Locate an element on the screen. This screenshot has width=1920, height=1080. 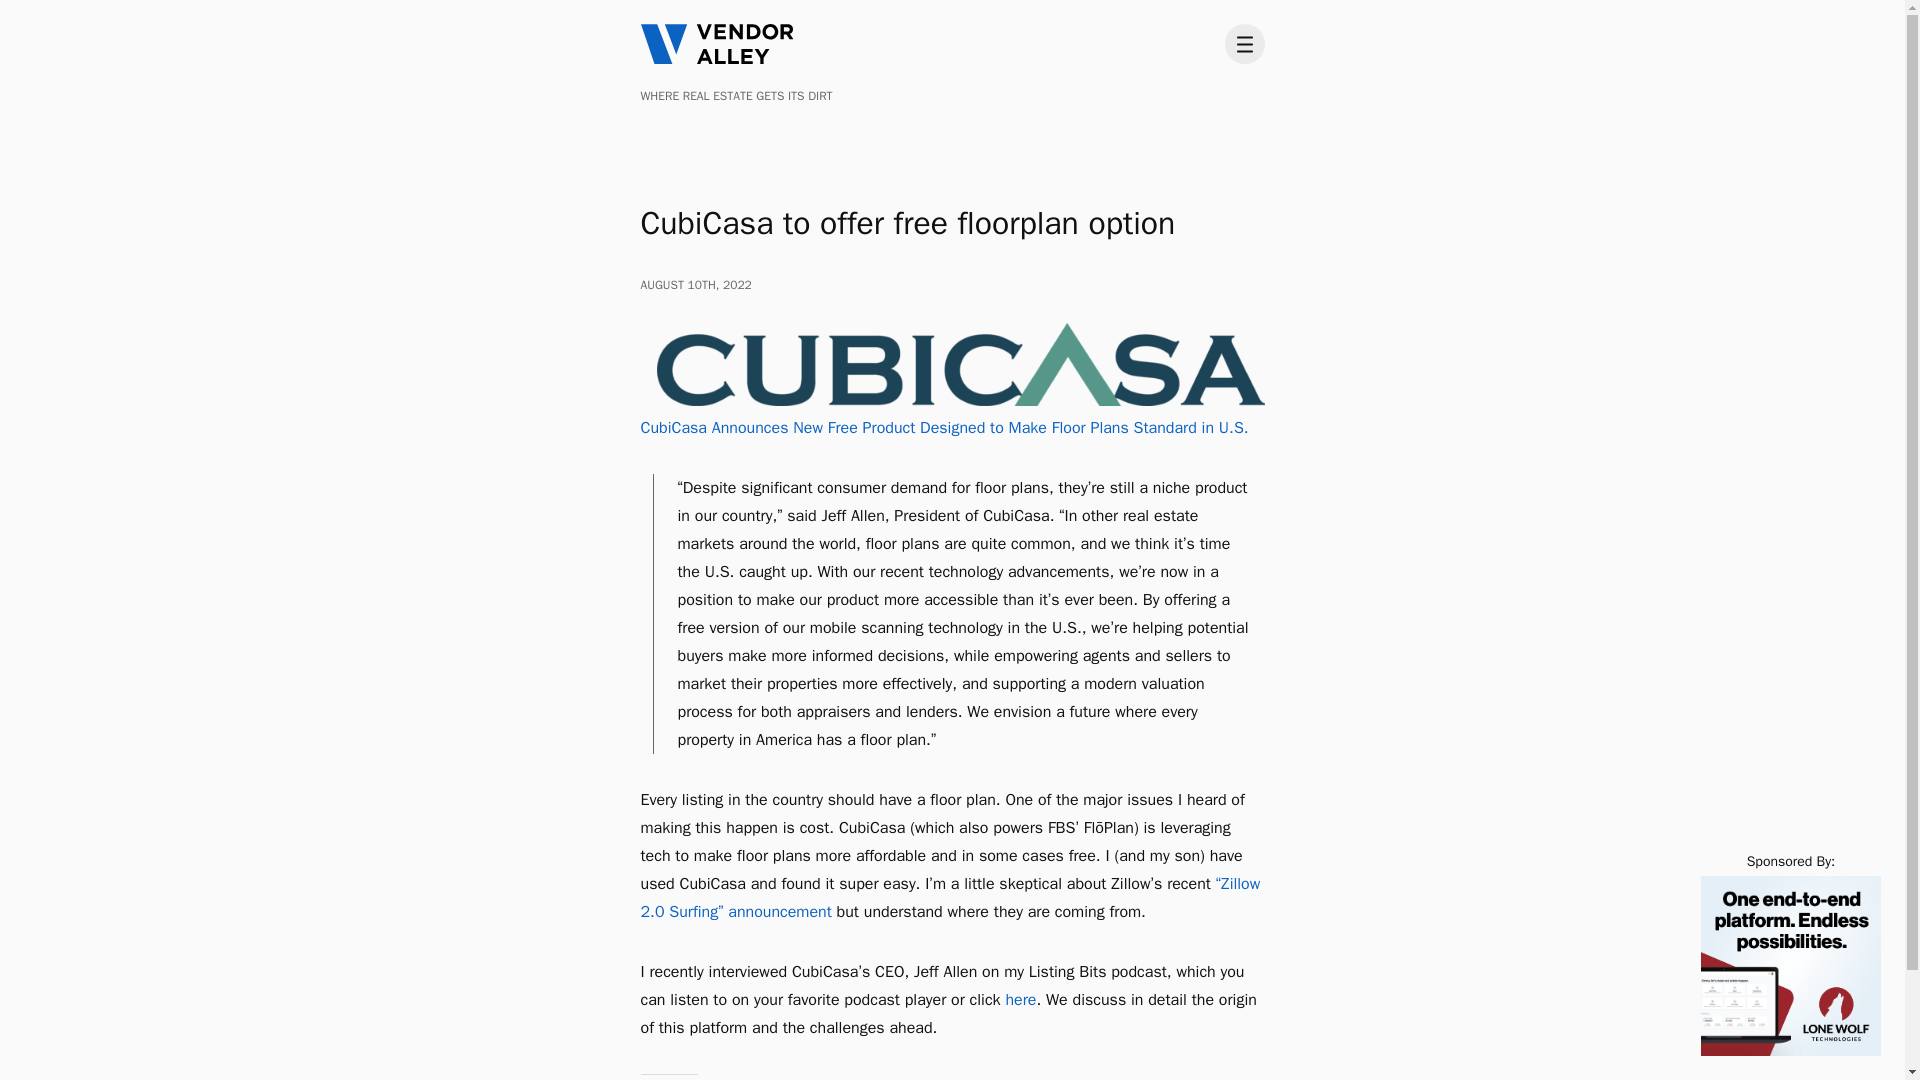
here is located at coordinates (1020, 1000).